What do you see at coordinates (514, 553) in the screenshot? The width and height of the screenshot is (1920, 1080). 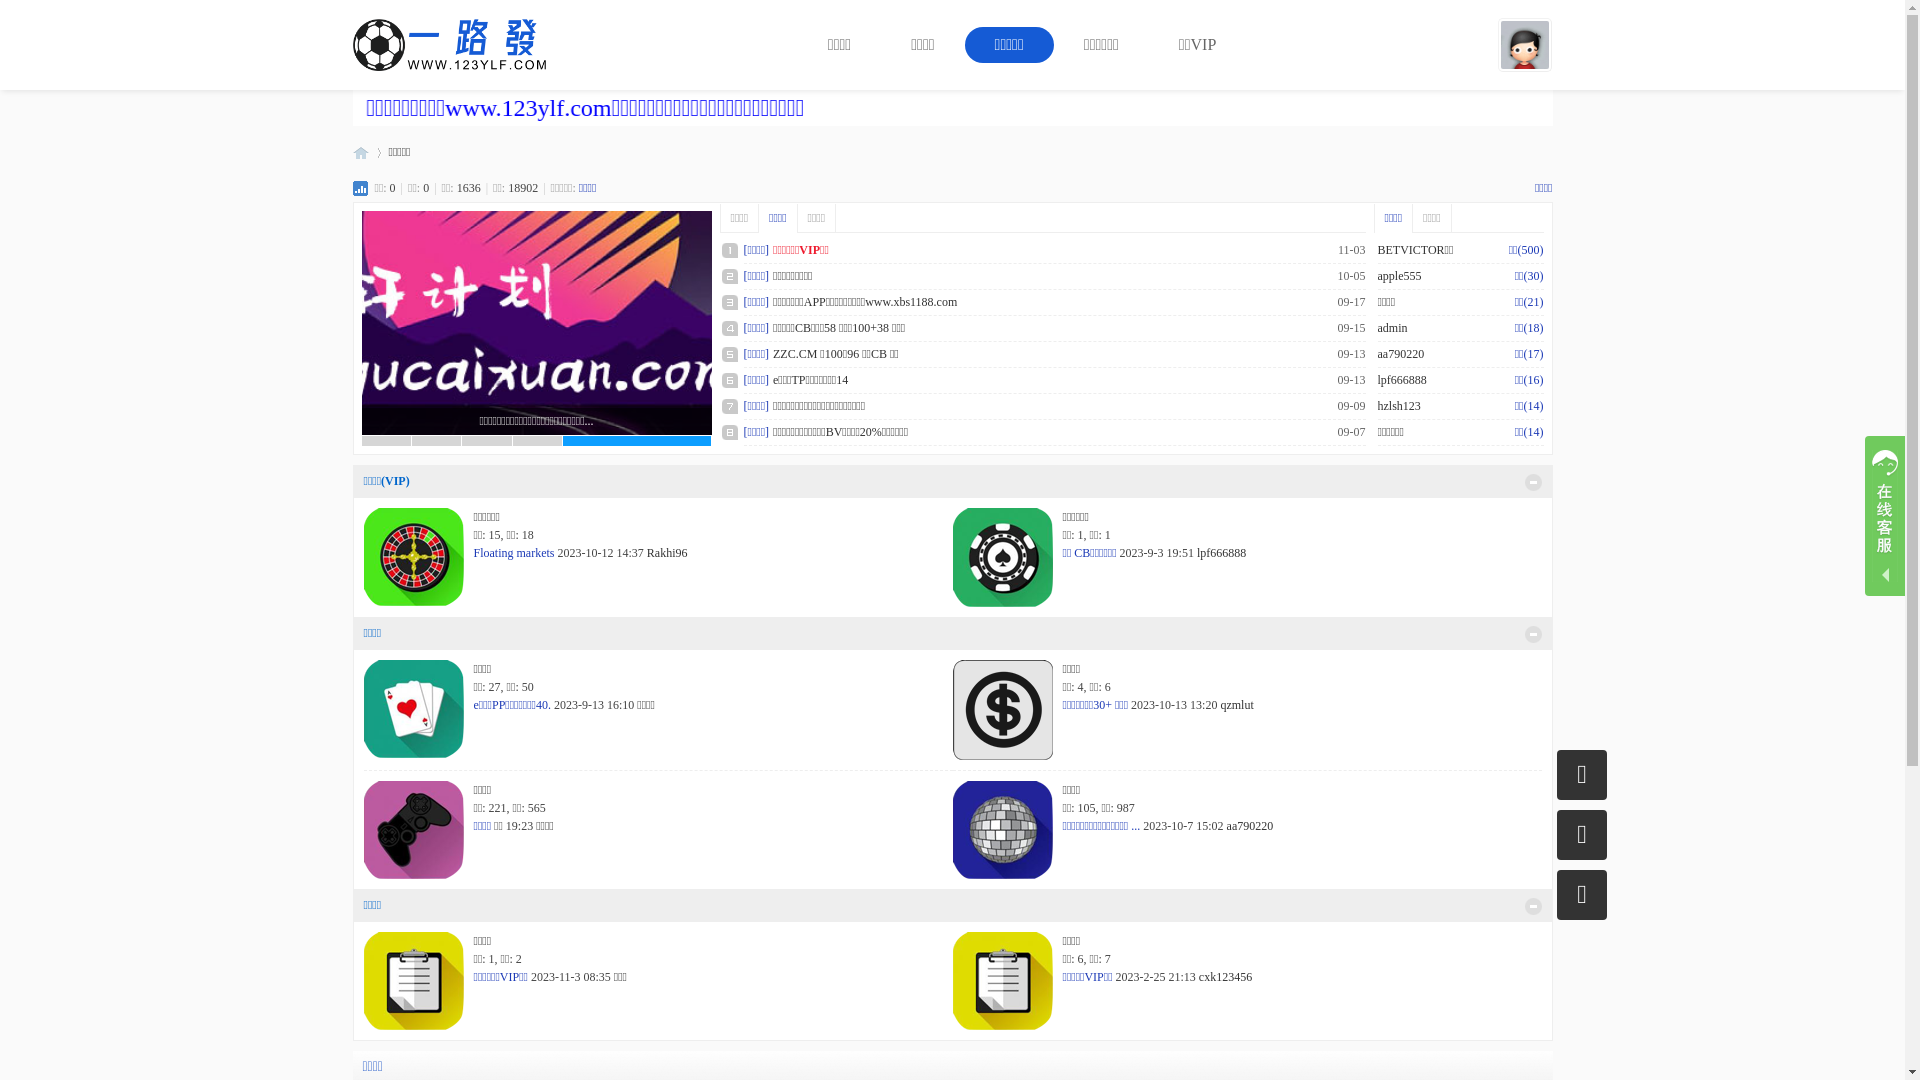 I see `Floating markets` at bounding box center [514, 553].